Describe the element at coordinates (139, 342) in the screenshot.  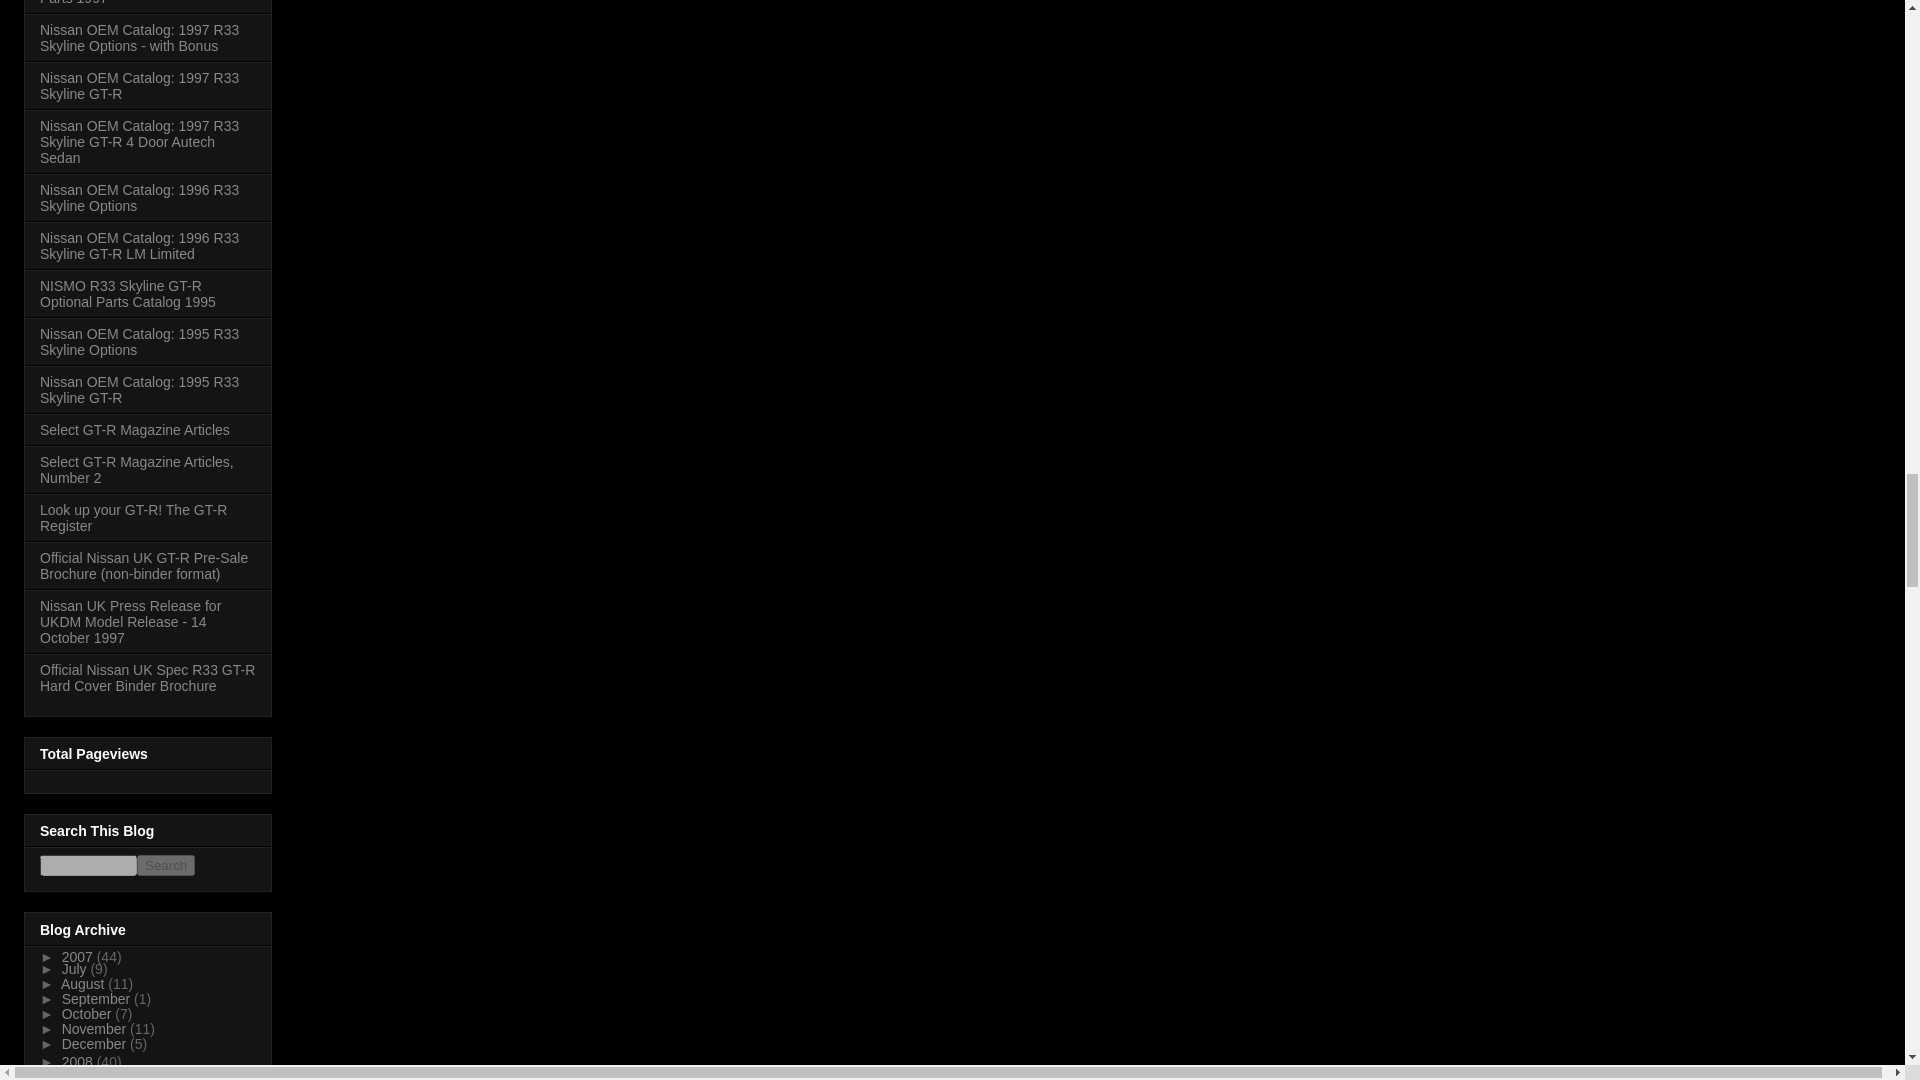
I see `Nissan OEM Catalog: 1995 R33 Skyline Options` at that location.